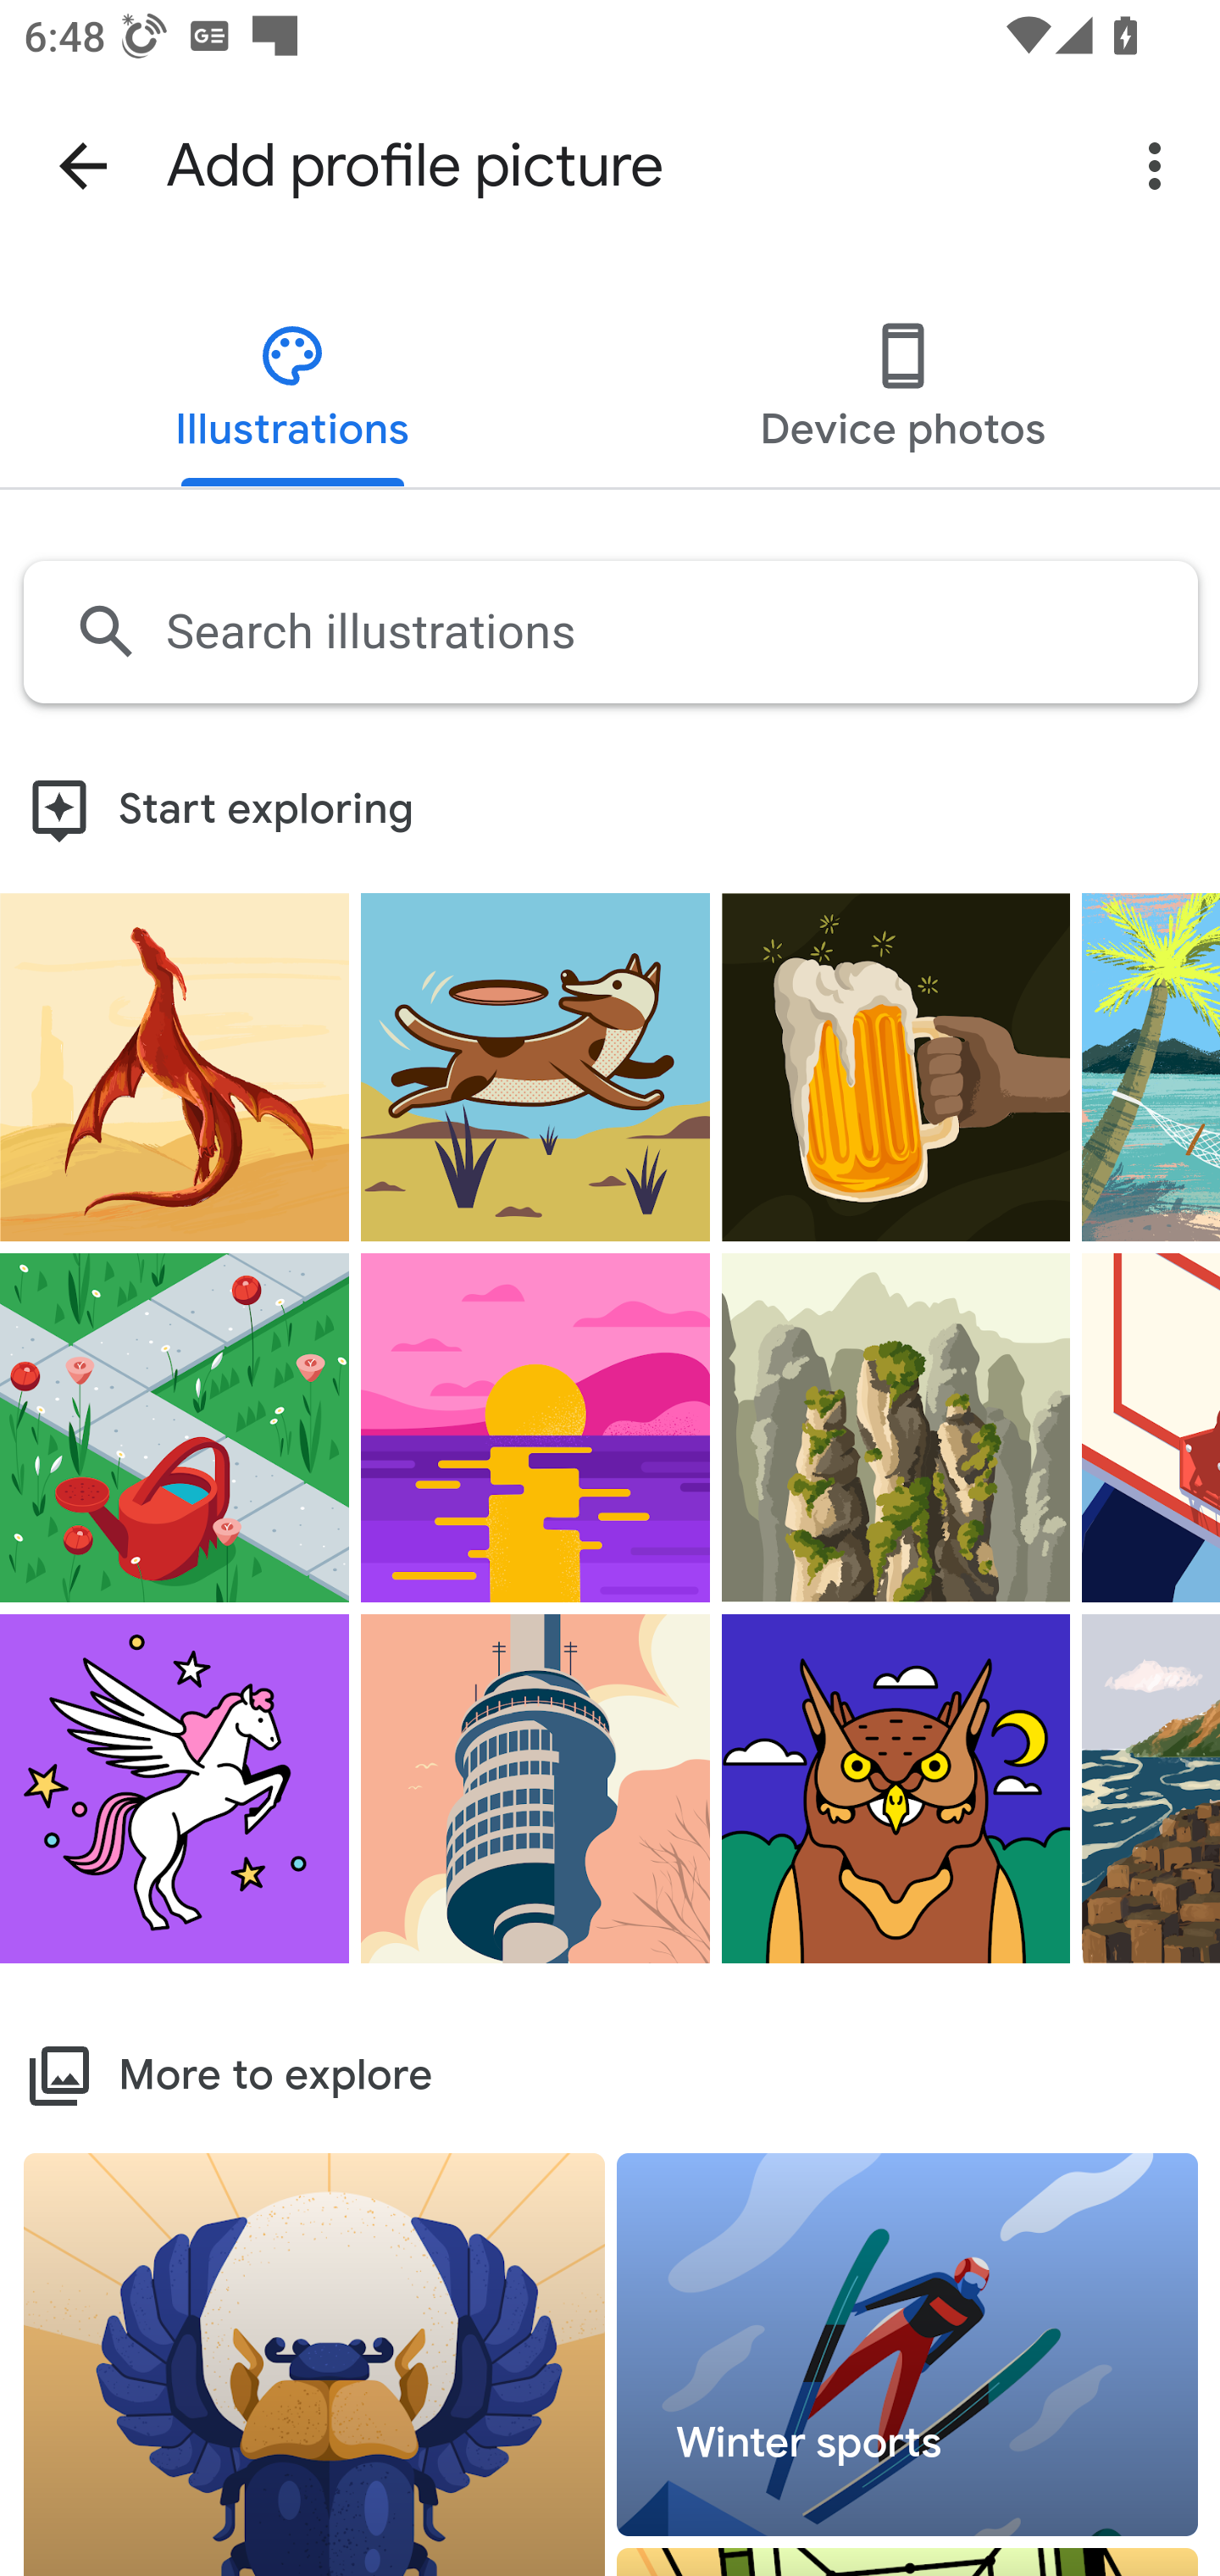 This screenshot has height=2576, width=1220. I want to click on Zhangjiajie sandstone columns, so click(896, 1428).